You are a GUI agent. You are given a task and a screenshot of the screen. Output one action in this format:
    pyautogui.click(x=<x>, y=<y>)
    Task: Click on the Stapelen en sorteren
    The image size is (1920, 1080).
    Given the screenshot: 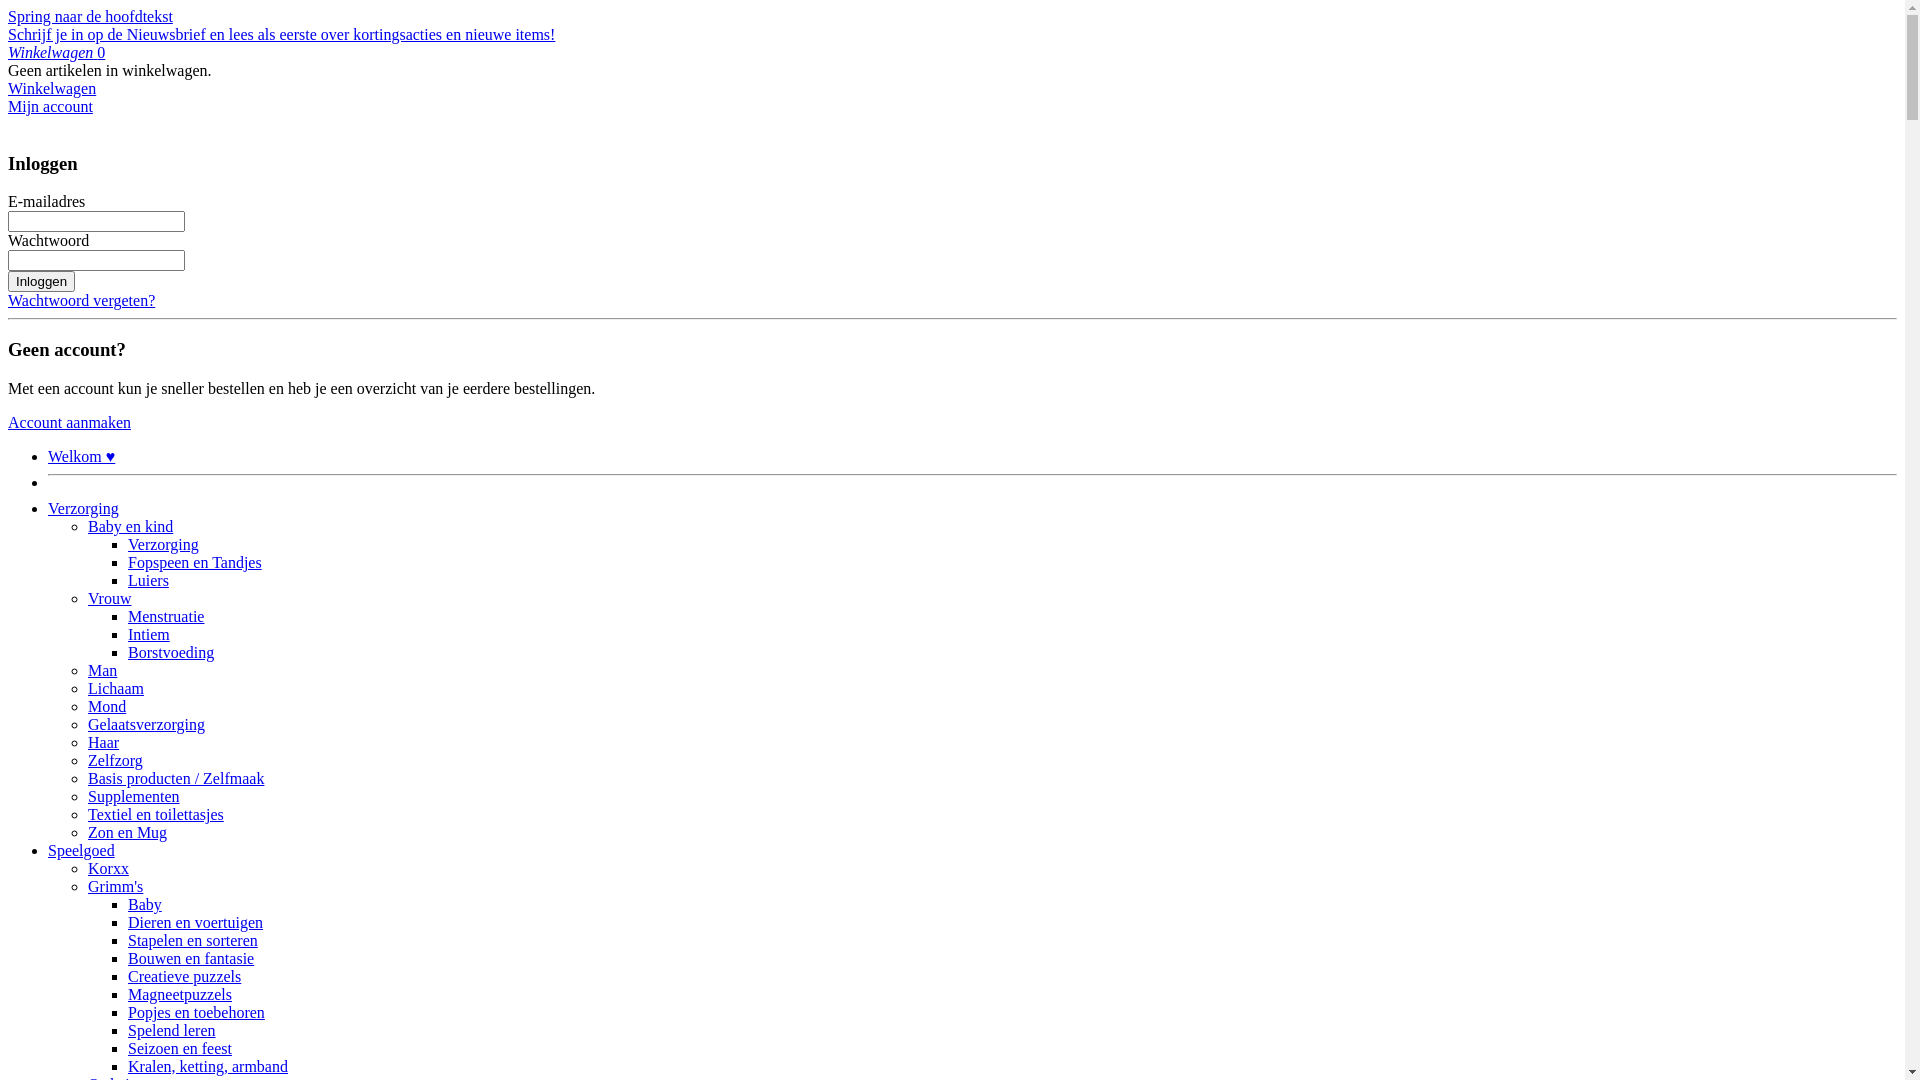 What is the action you would take?
    pyautogui.click(x=193, y=940)
    